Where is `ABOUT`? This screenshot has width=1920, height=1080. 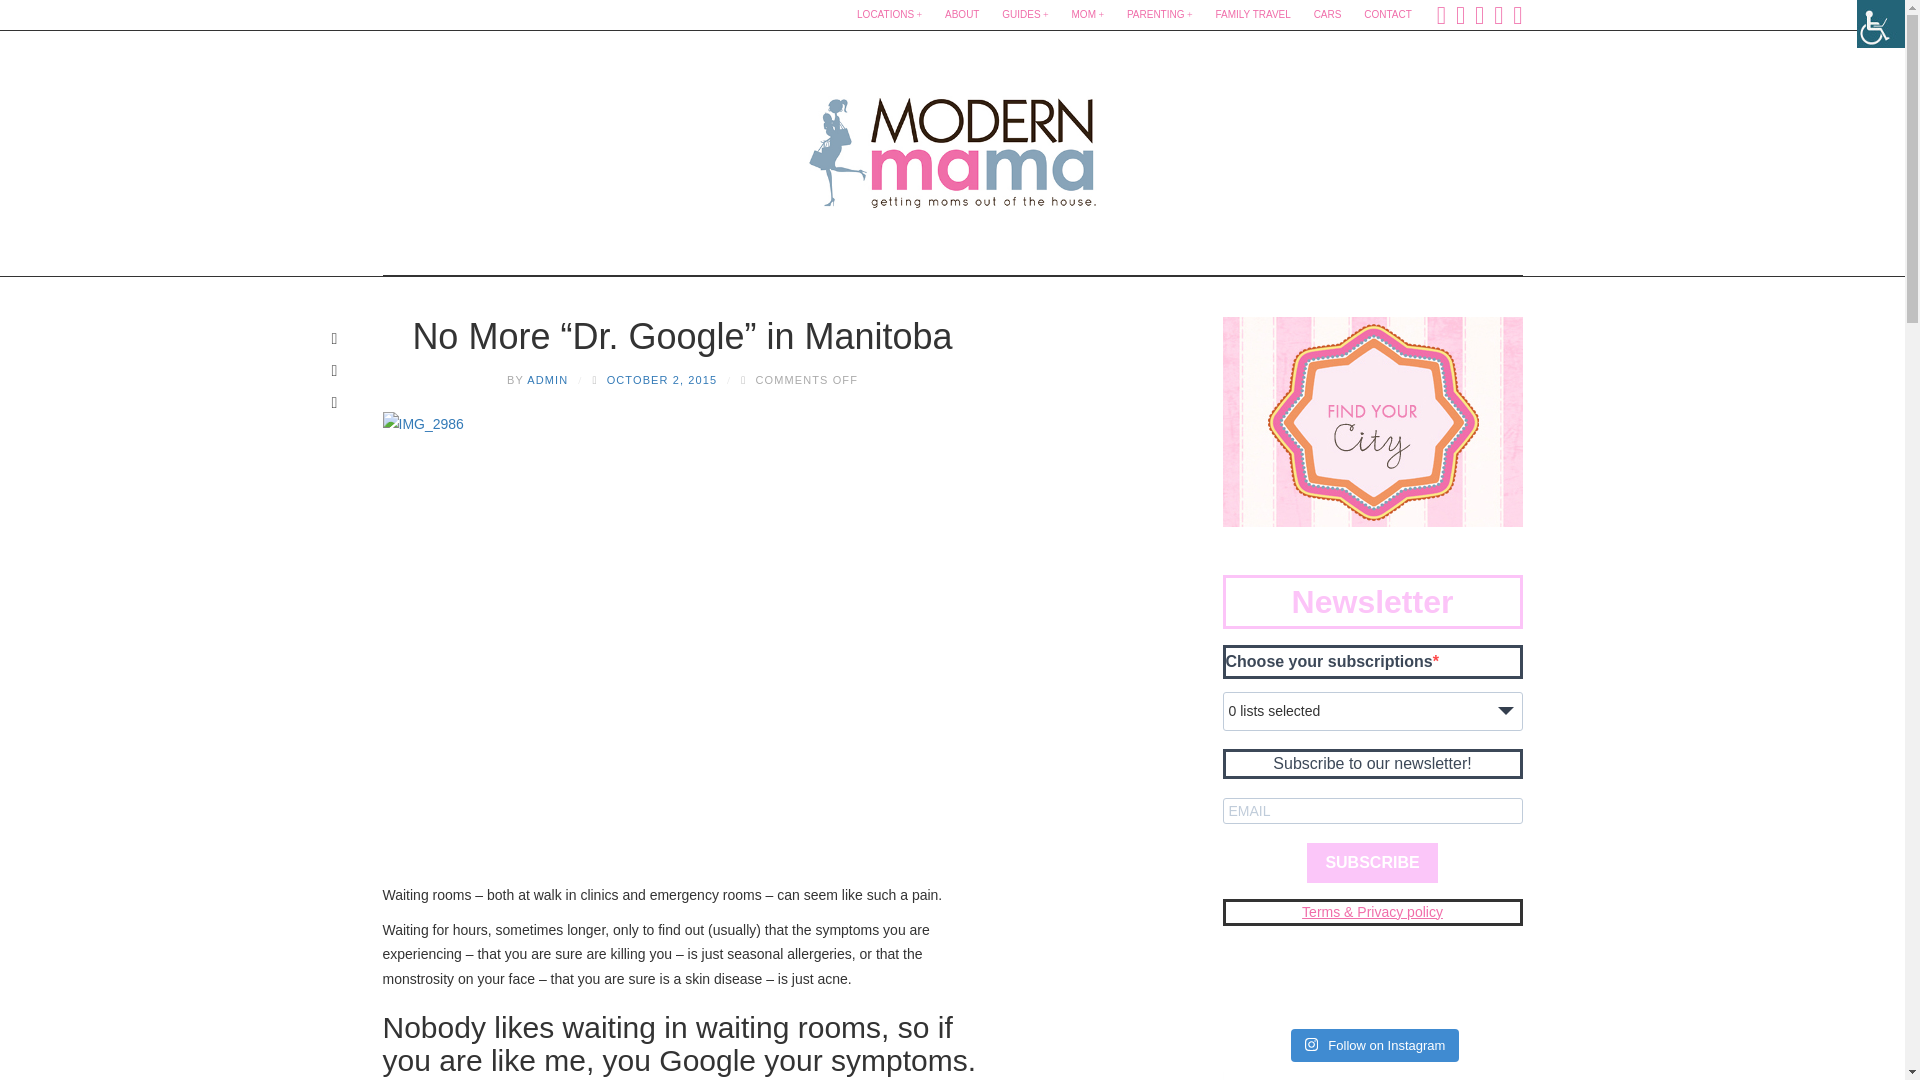
ABOUT is located at coordinates (962, 15).